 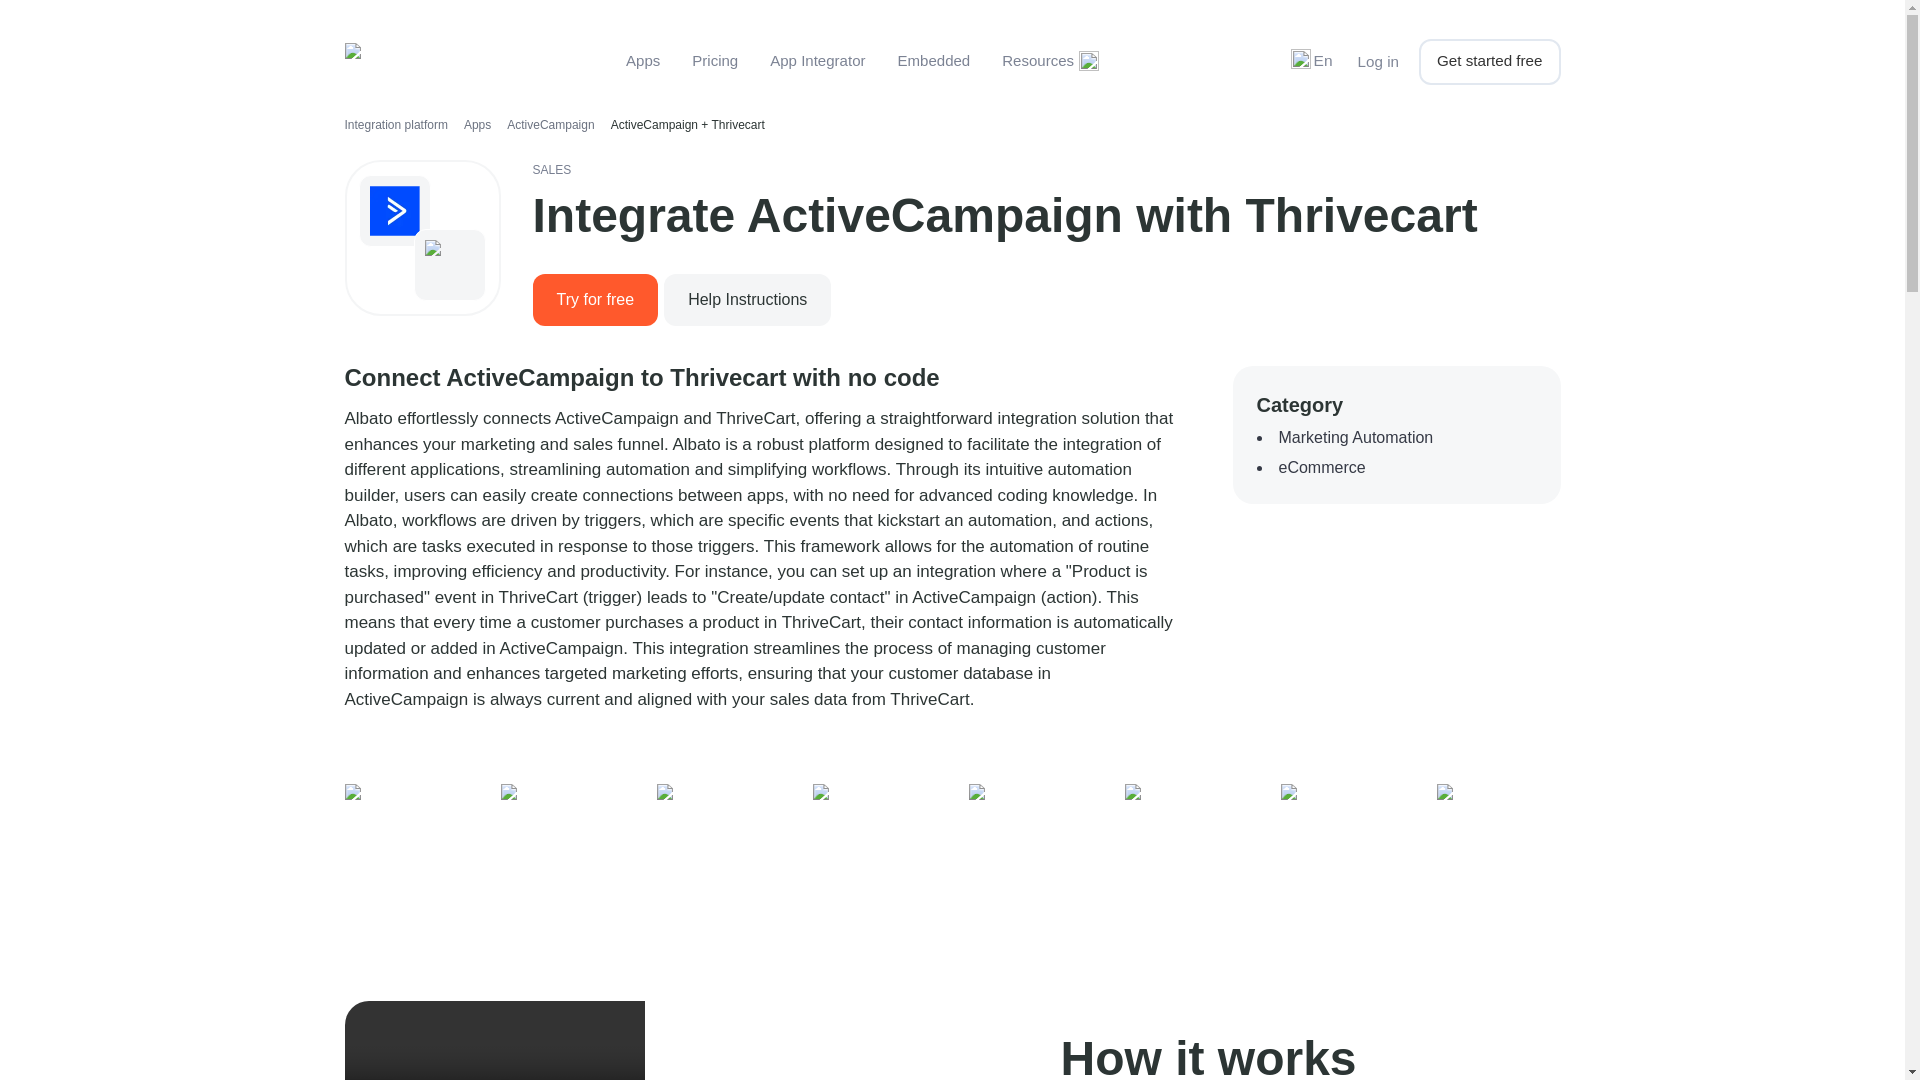 What do you see at coordinates (934, 60) in the screenshot?
I see `Embedded` at bounding box center [934, 60].